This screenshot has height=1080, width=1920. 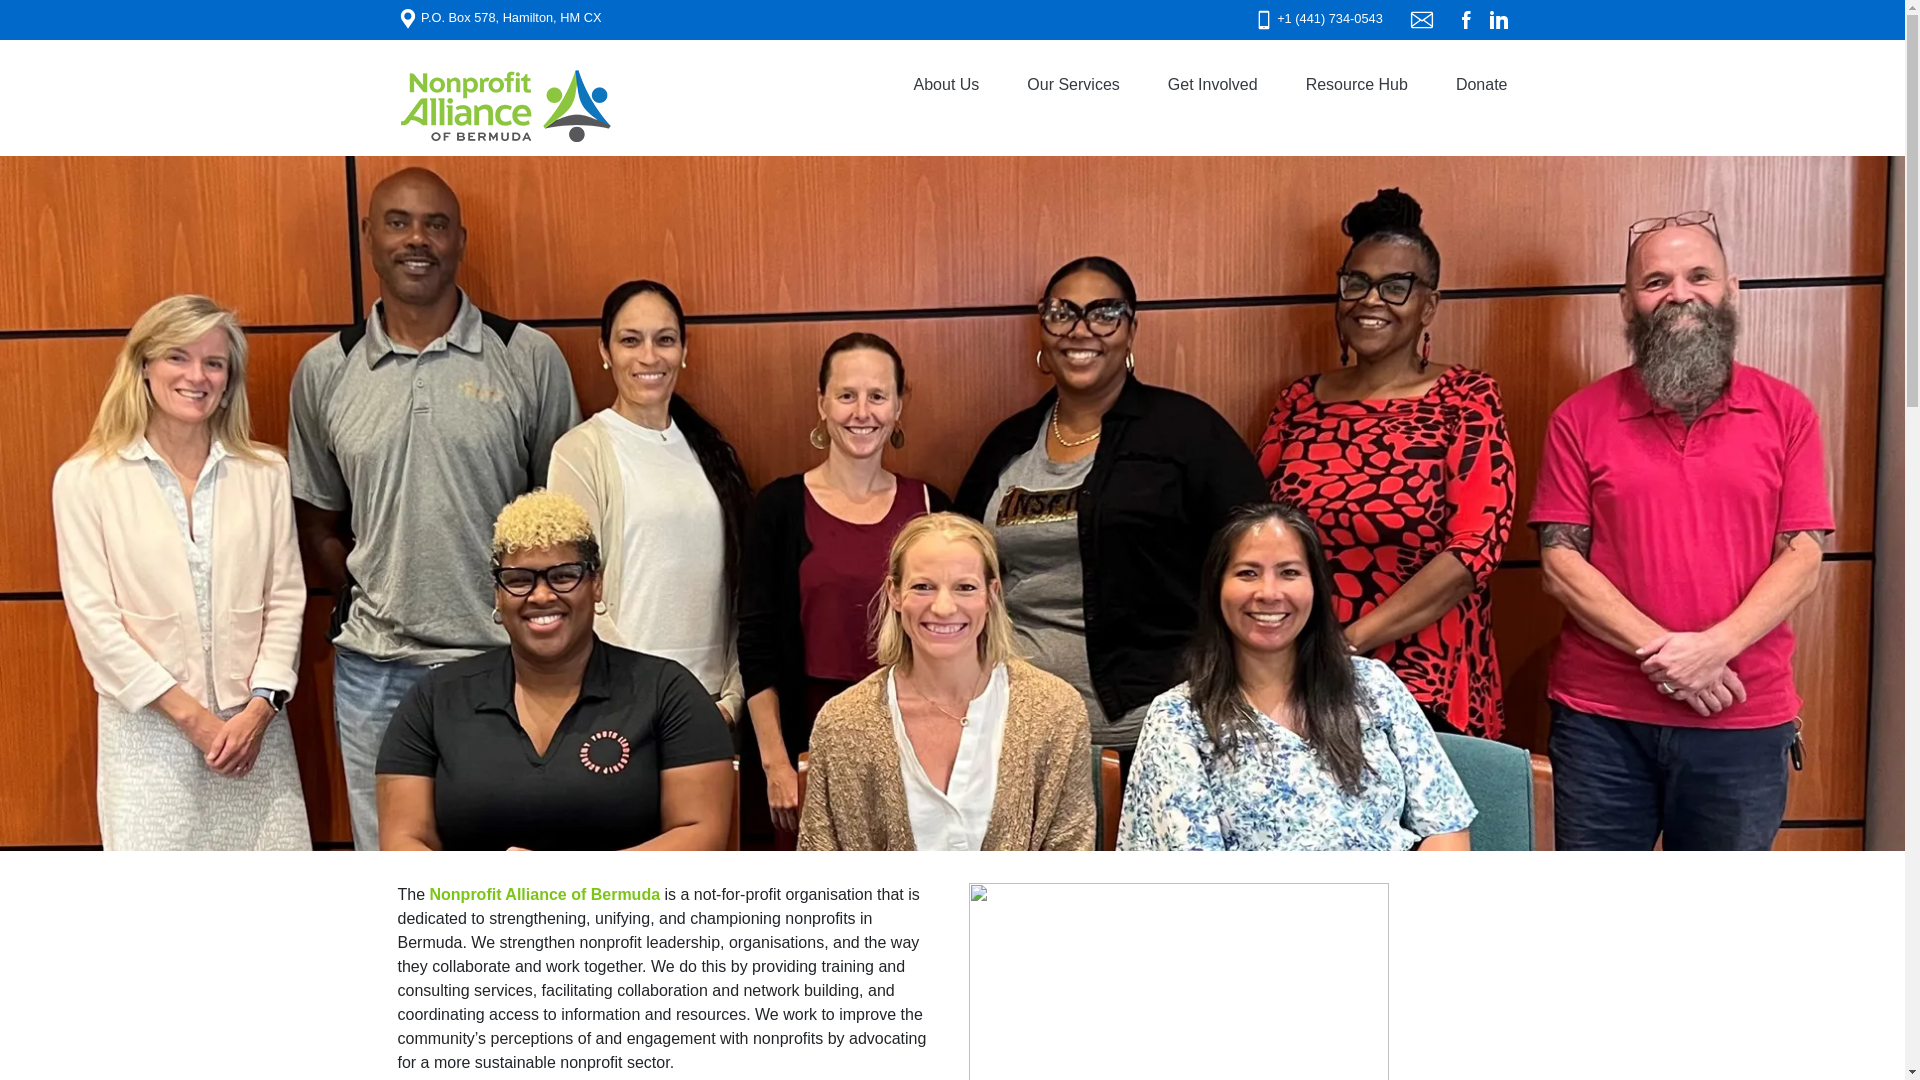 What do you see at coordinates (545, 894) in the screenshot?
I see `Nonprofit Alliance of Bermuda` at bounding box center [545, 894].